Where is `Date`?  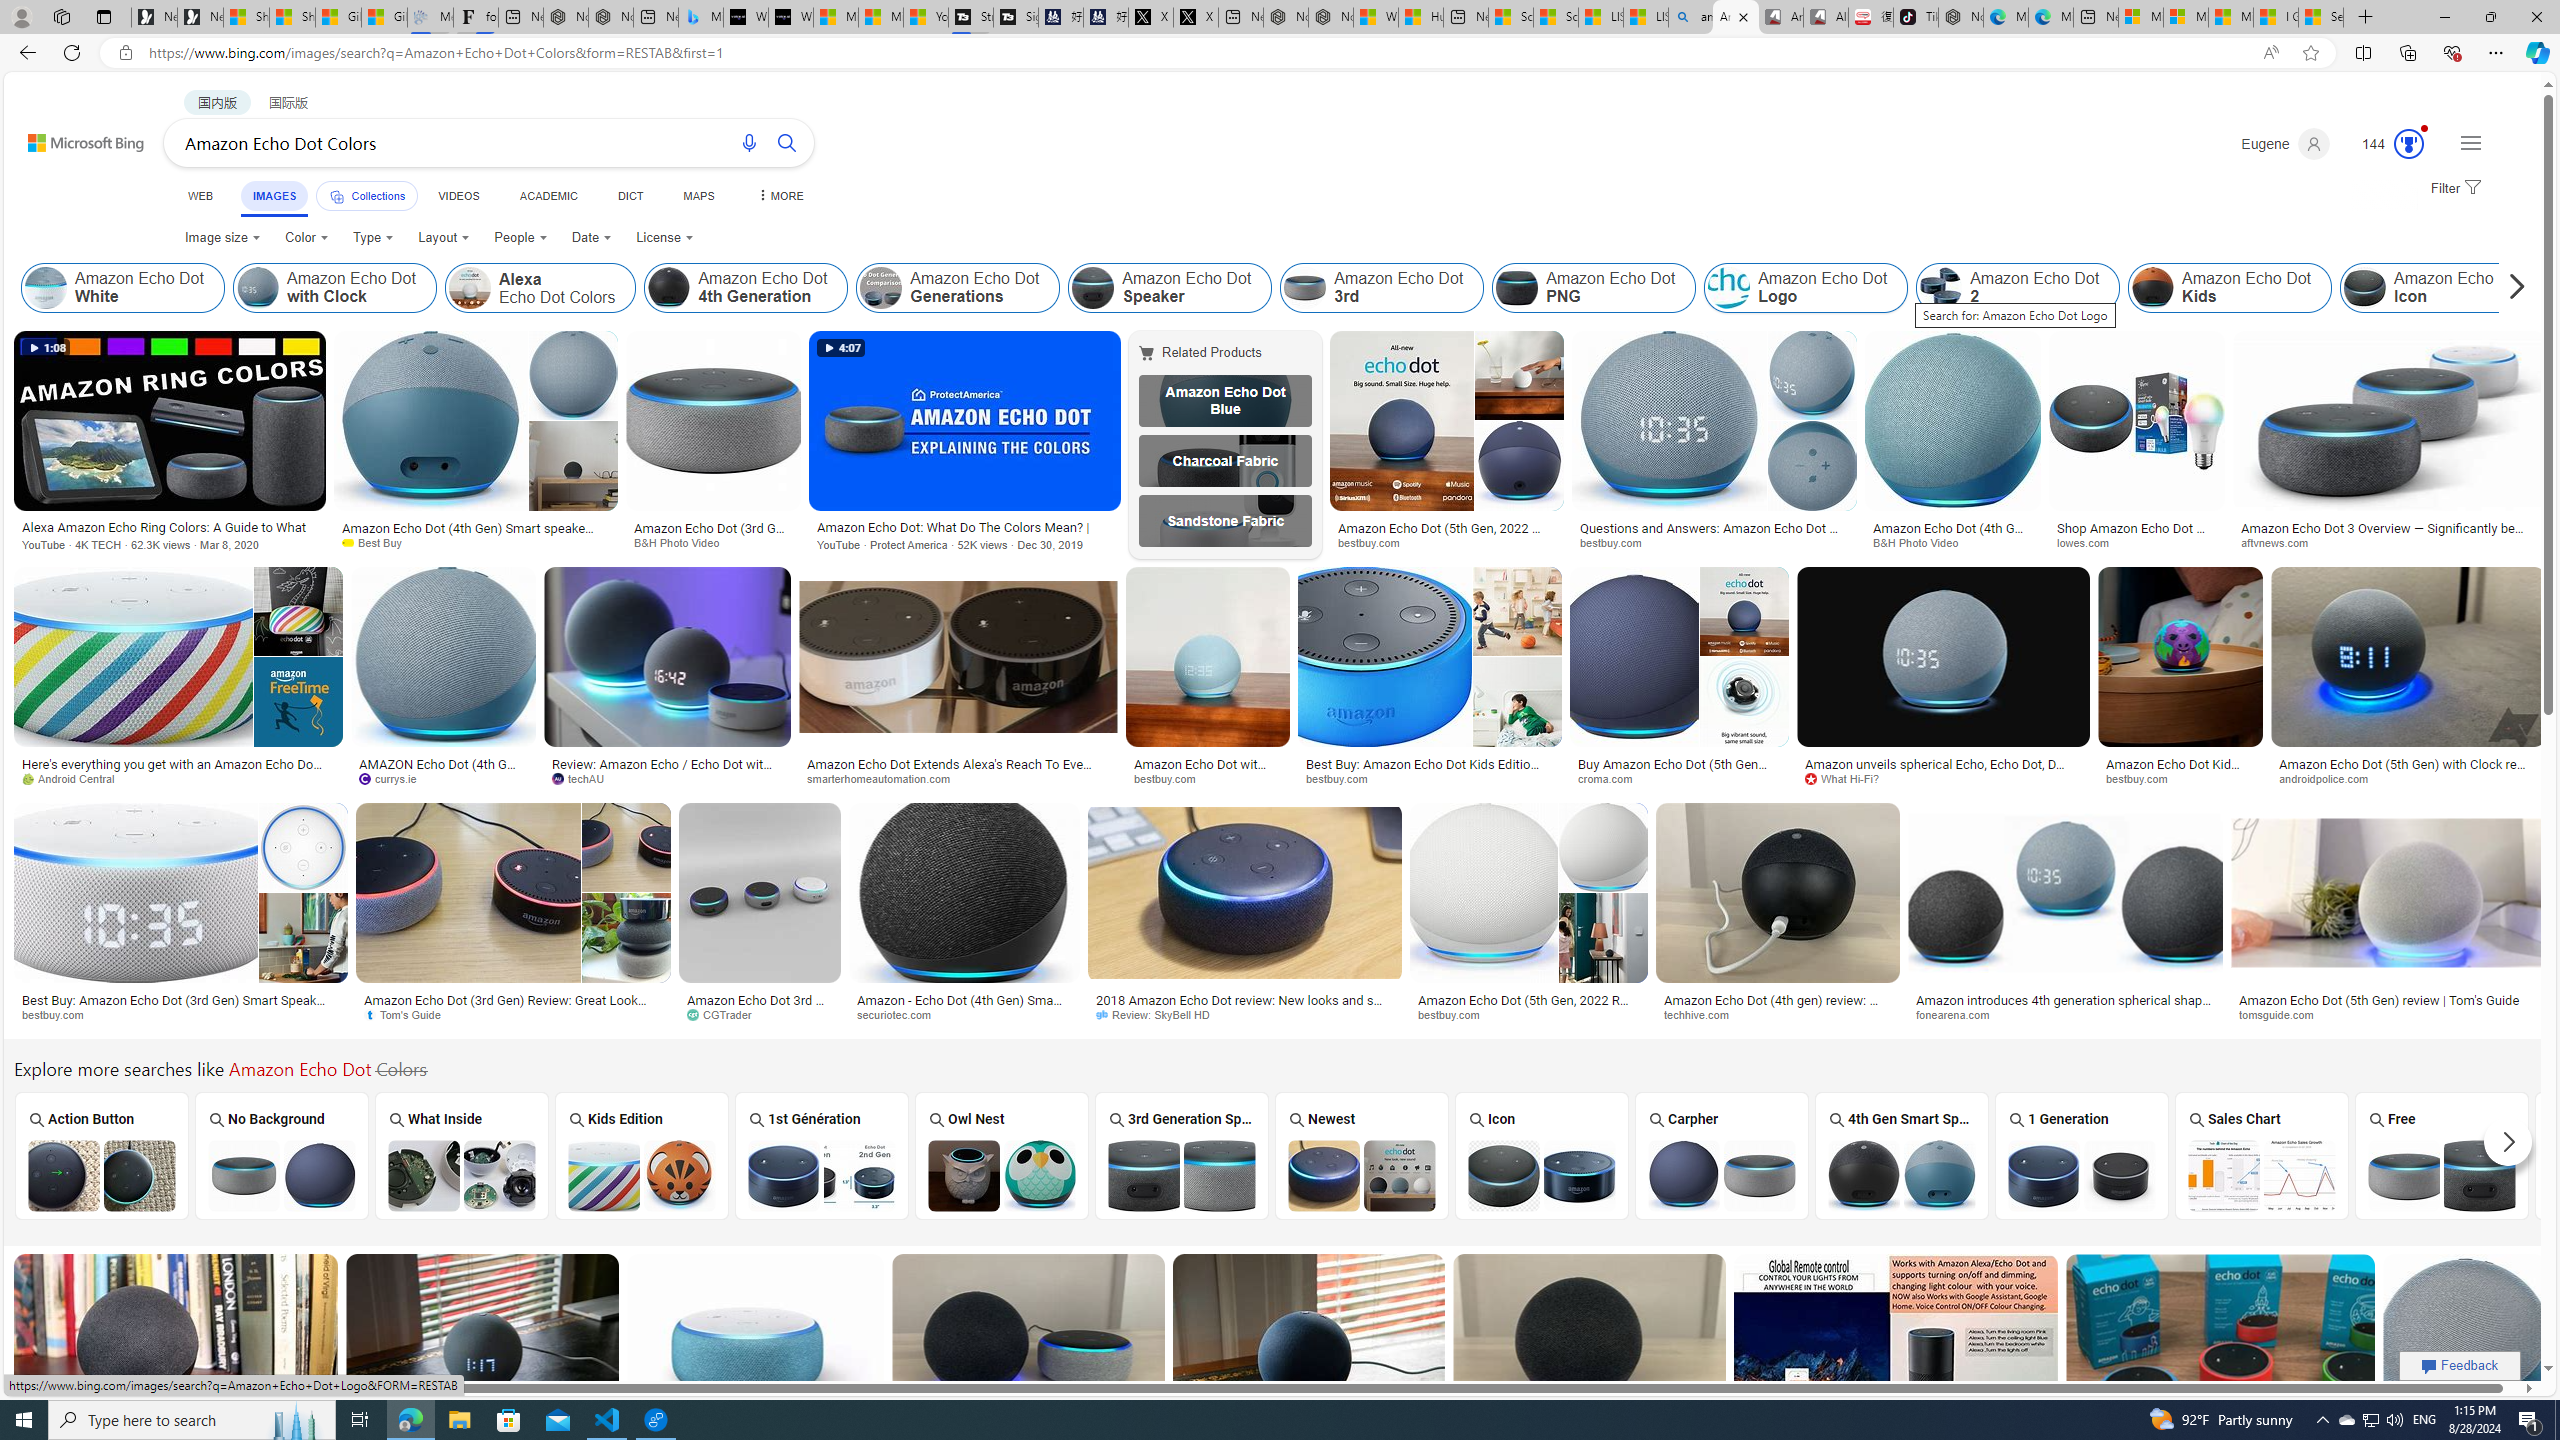
Date is located at coordinates (591, 238).